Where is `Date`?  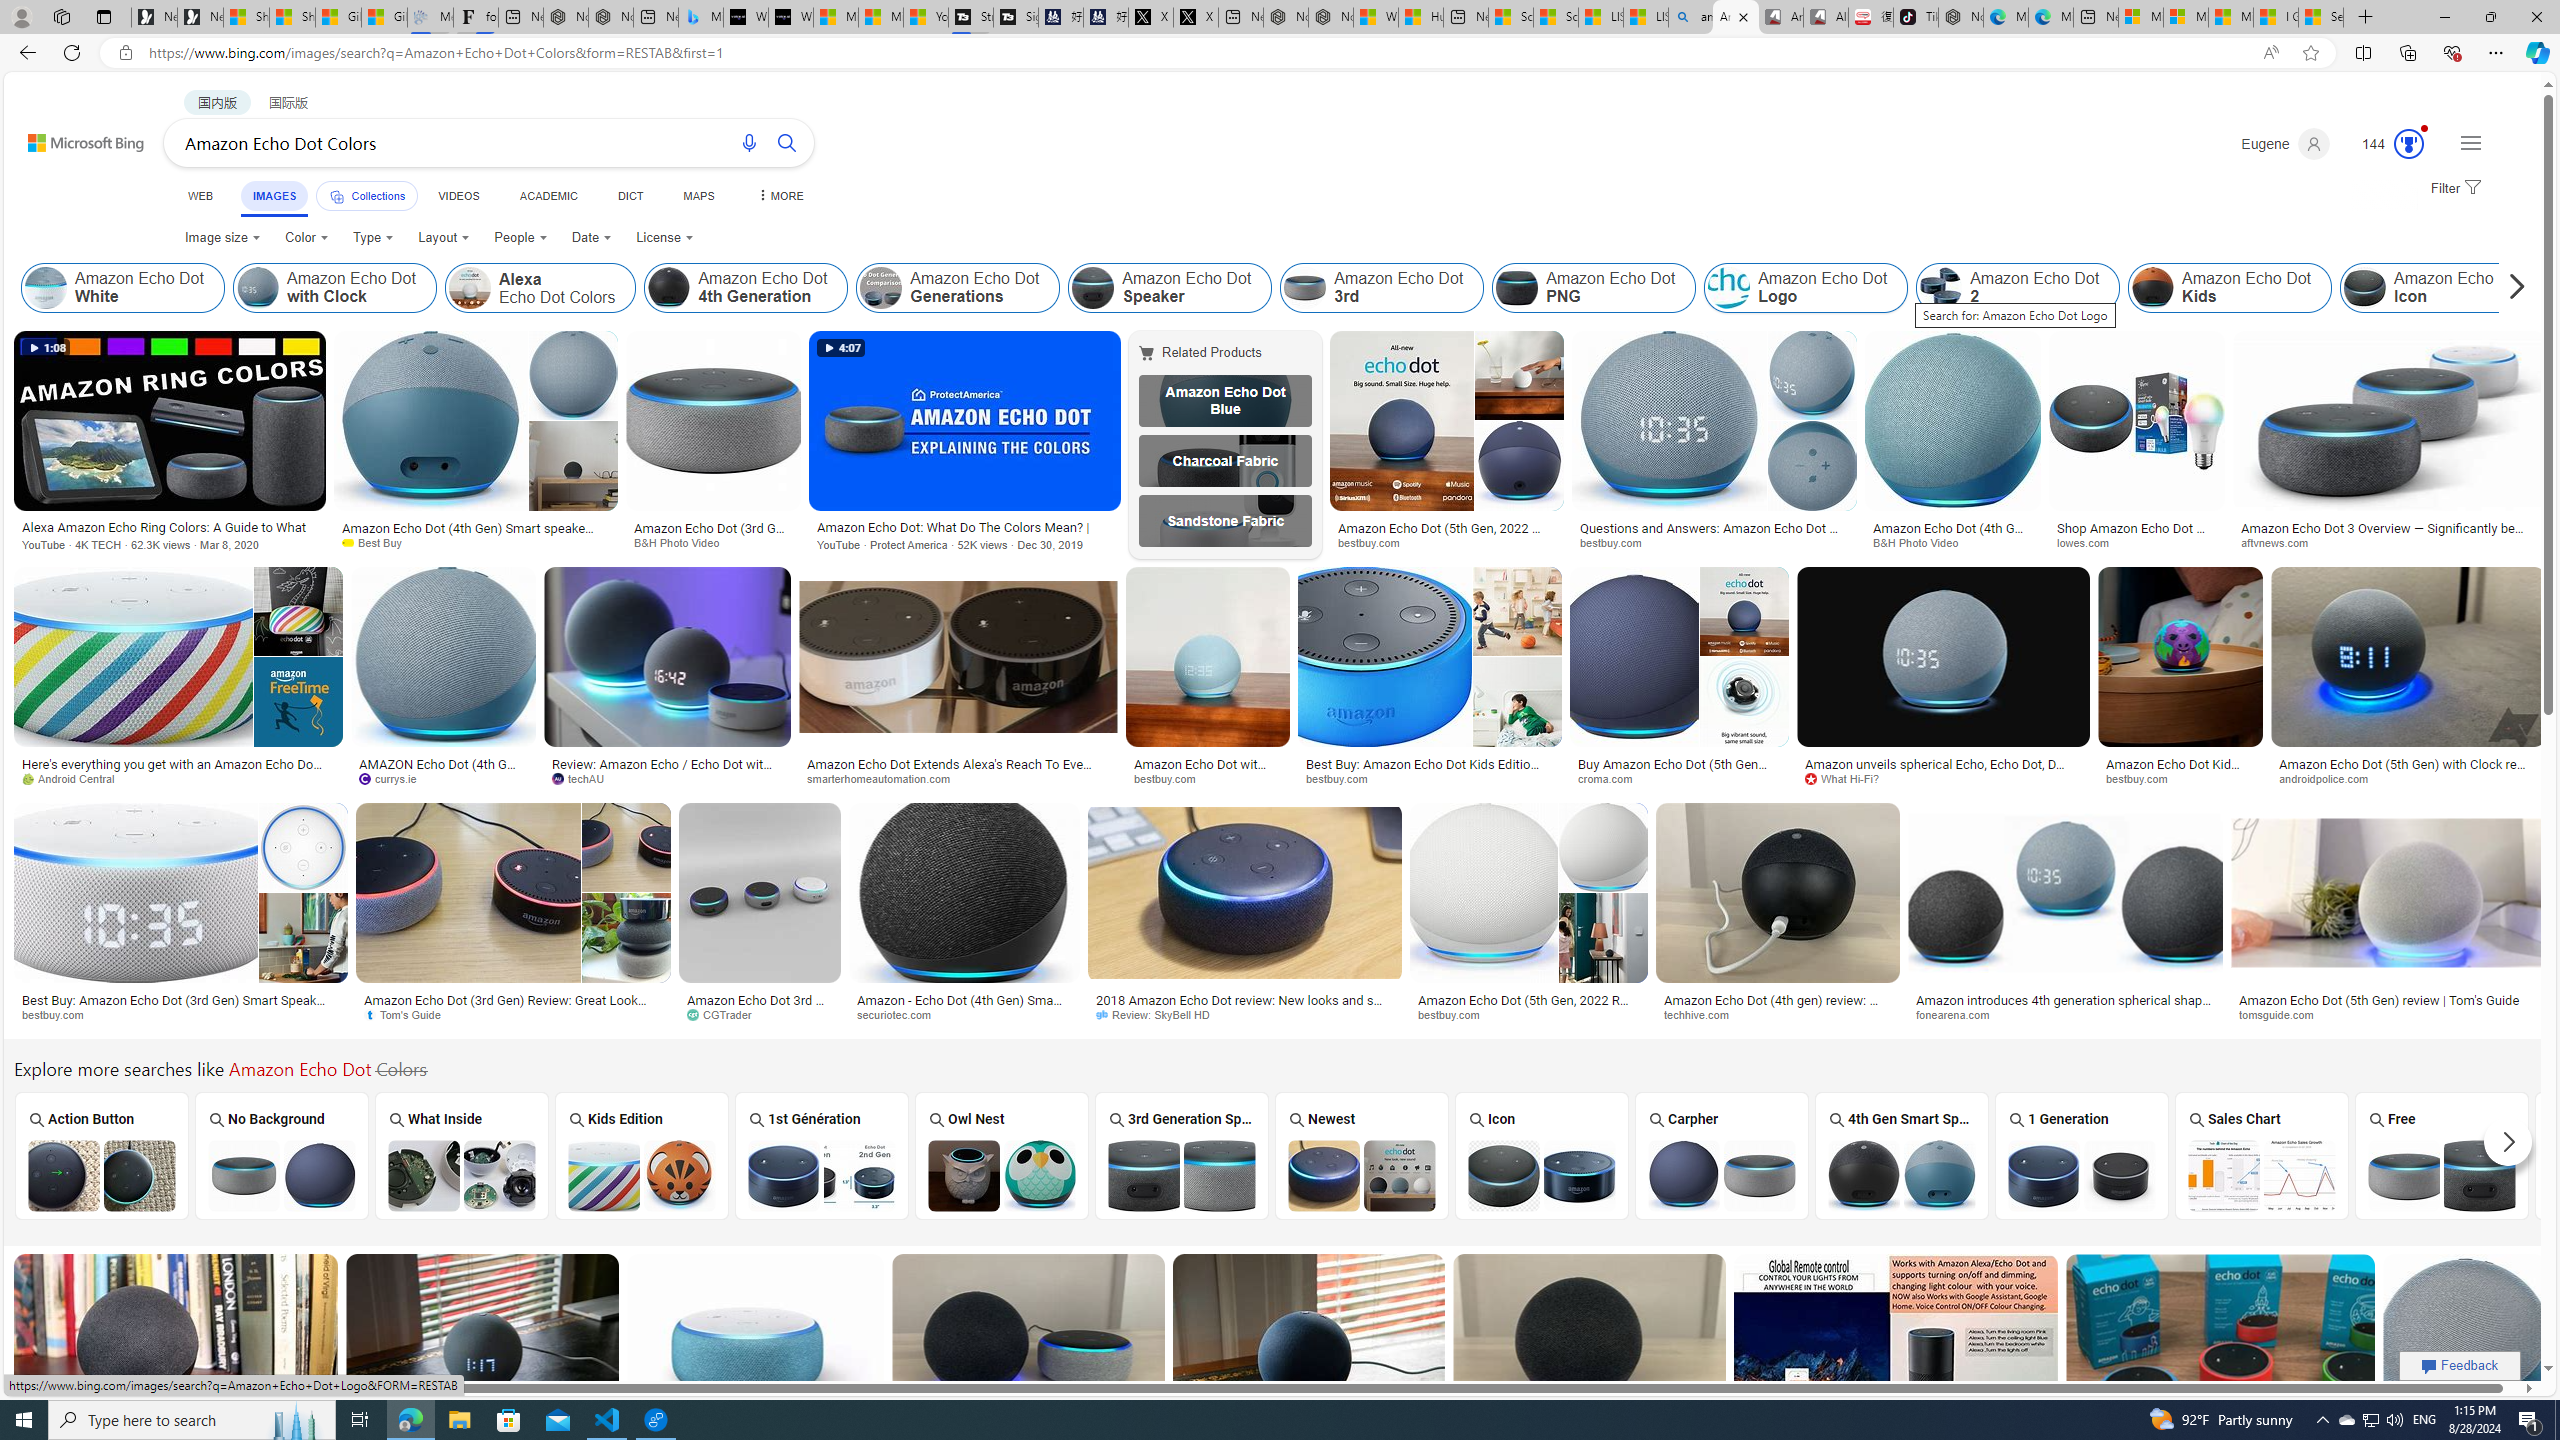
Date is located at coordinates (591, 238).